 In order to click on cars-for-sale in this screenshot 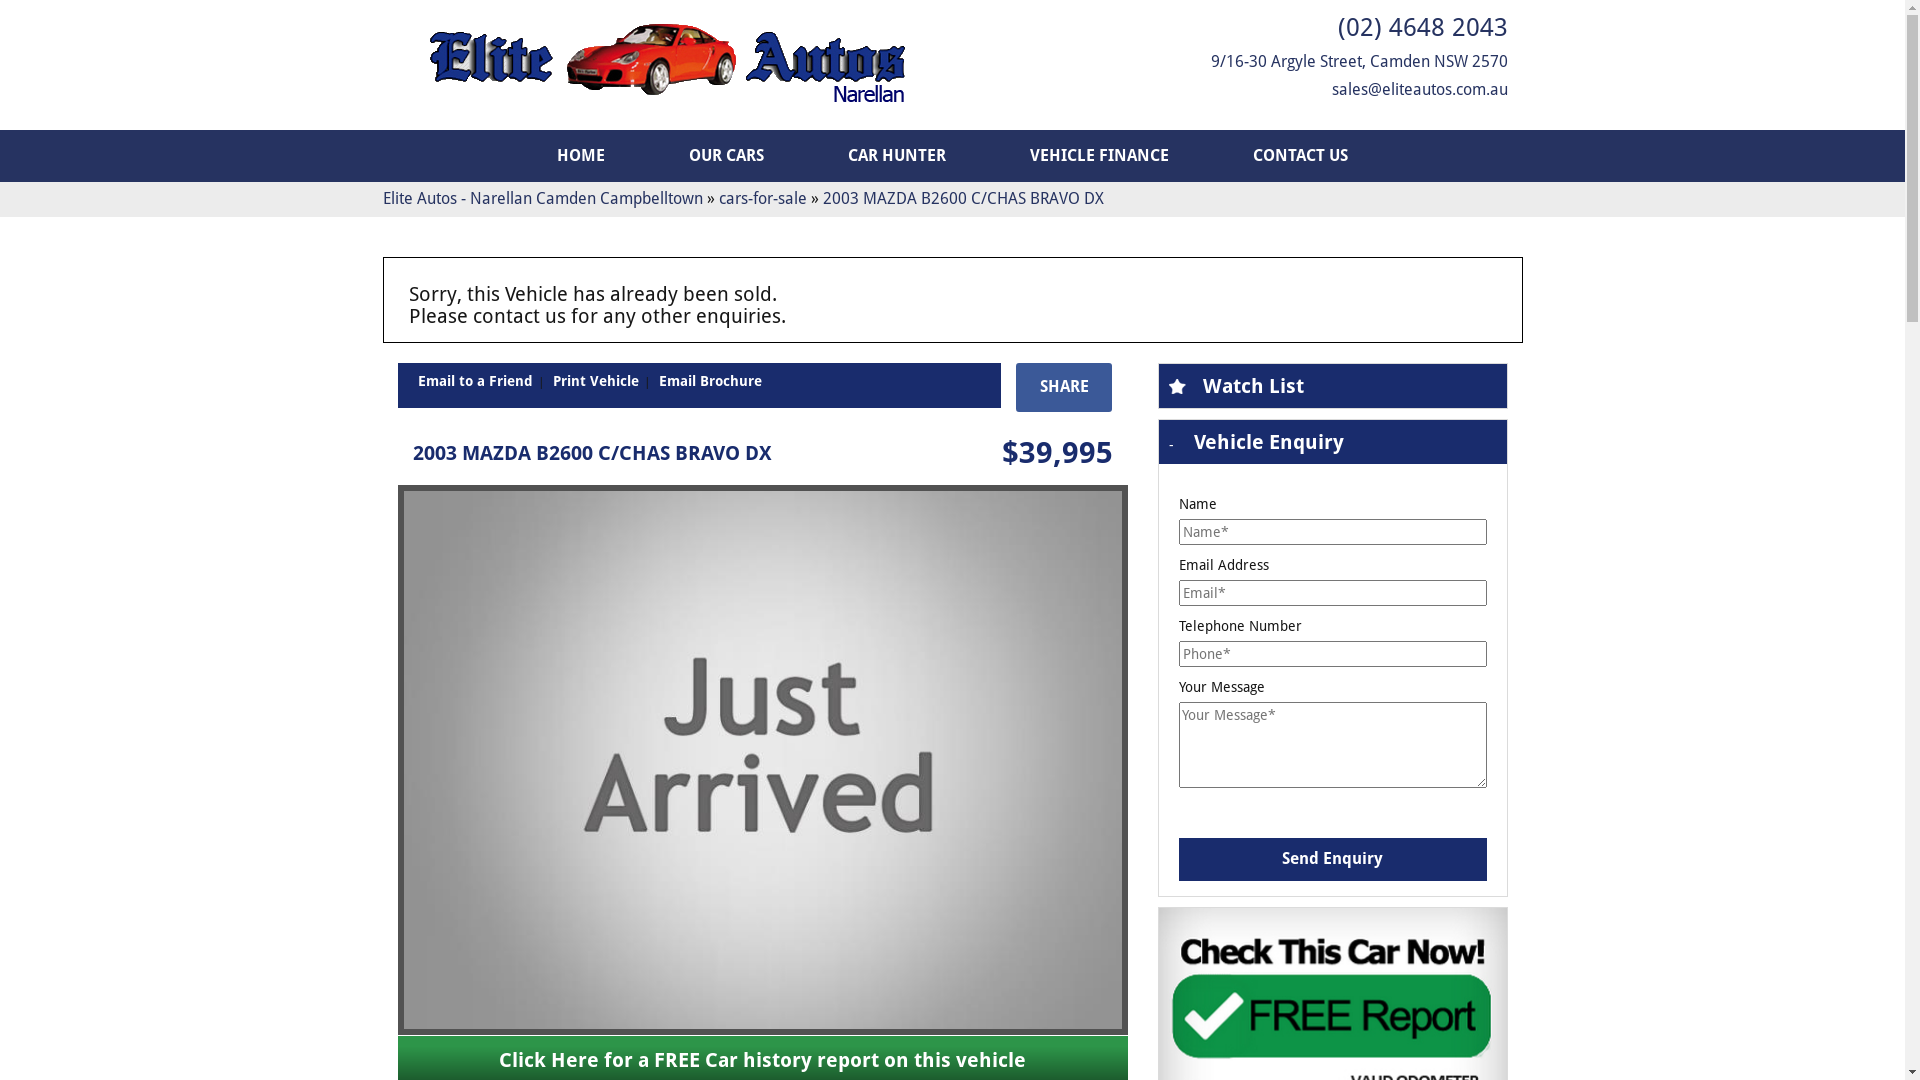, I will do `click(762, 198)`.